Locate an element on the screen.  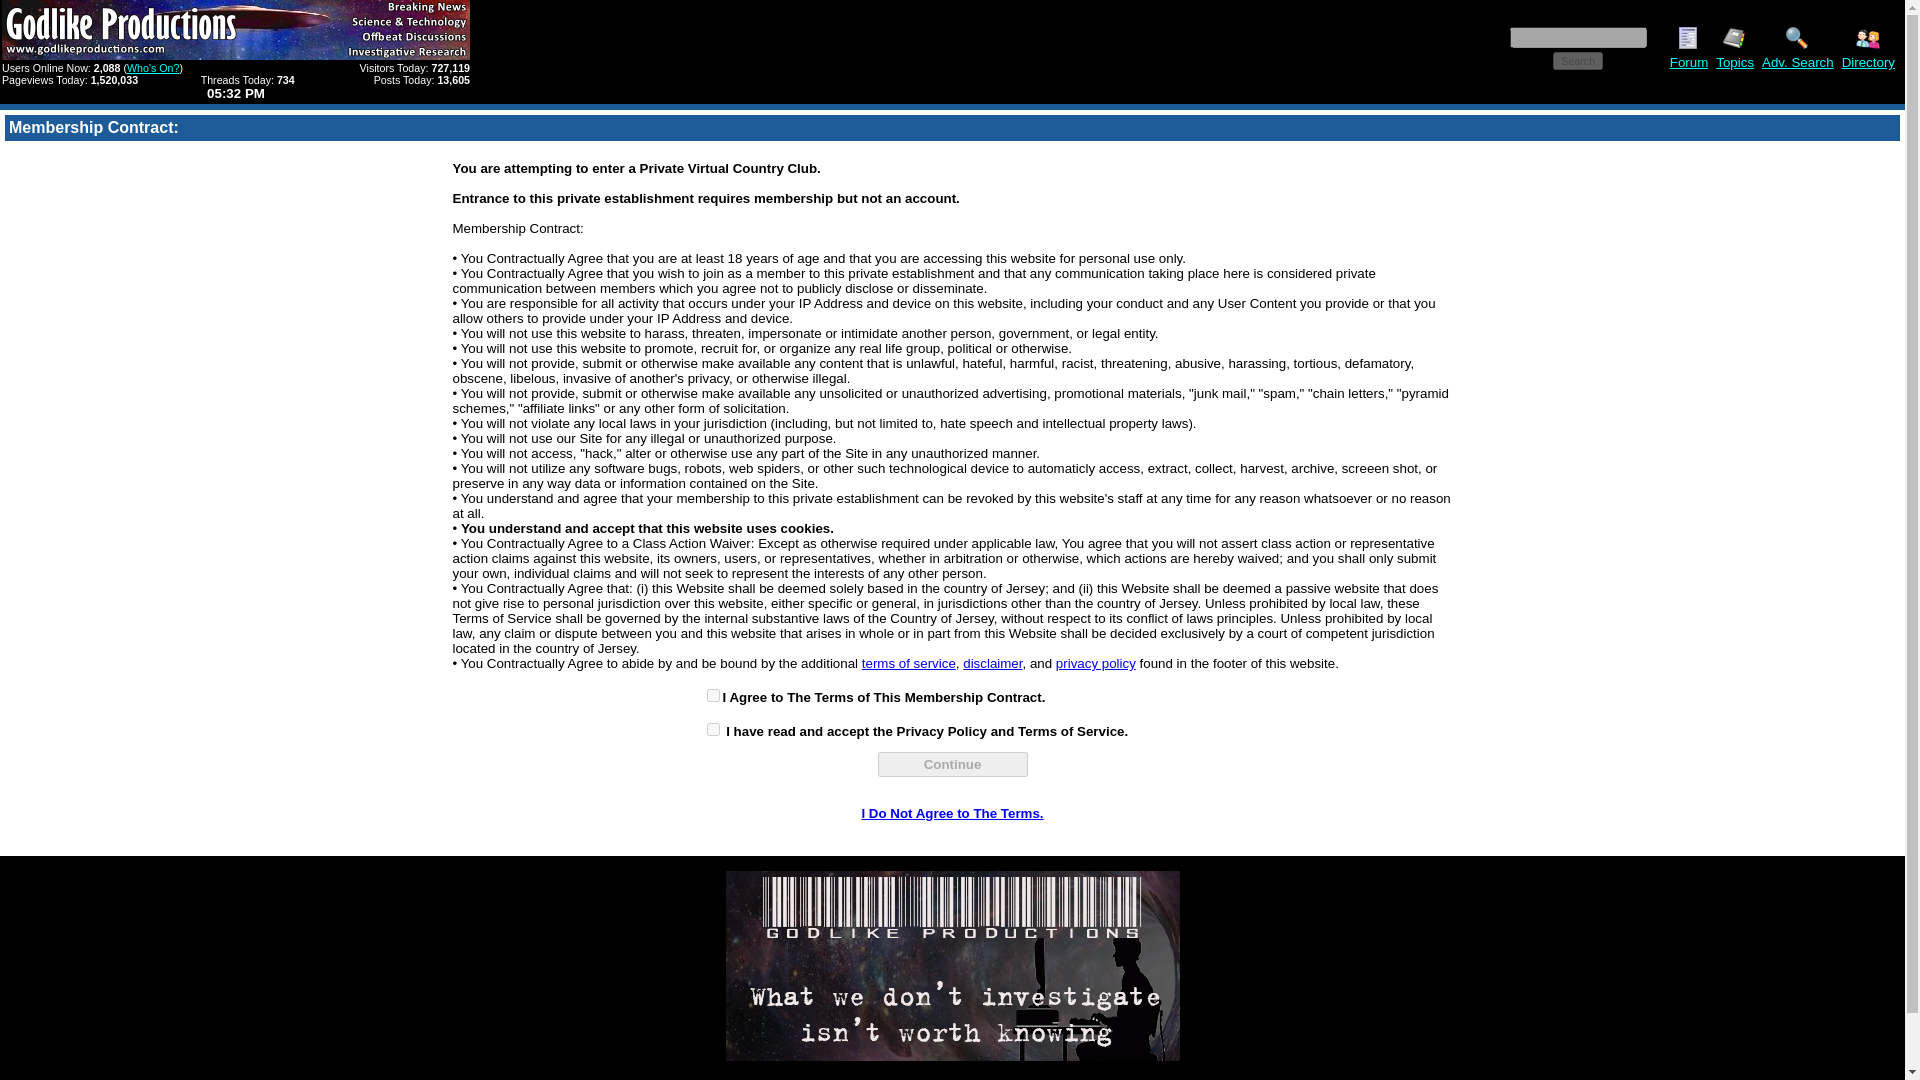
1 is located at coordinates (712, 696).